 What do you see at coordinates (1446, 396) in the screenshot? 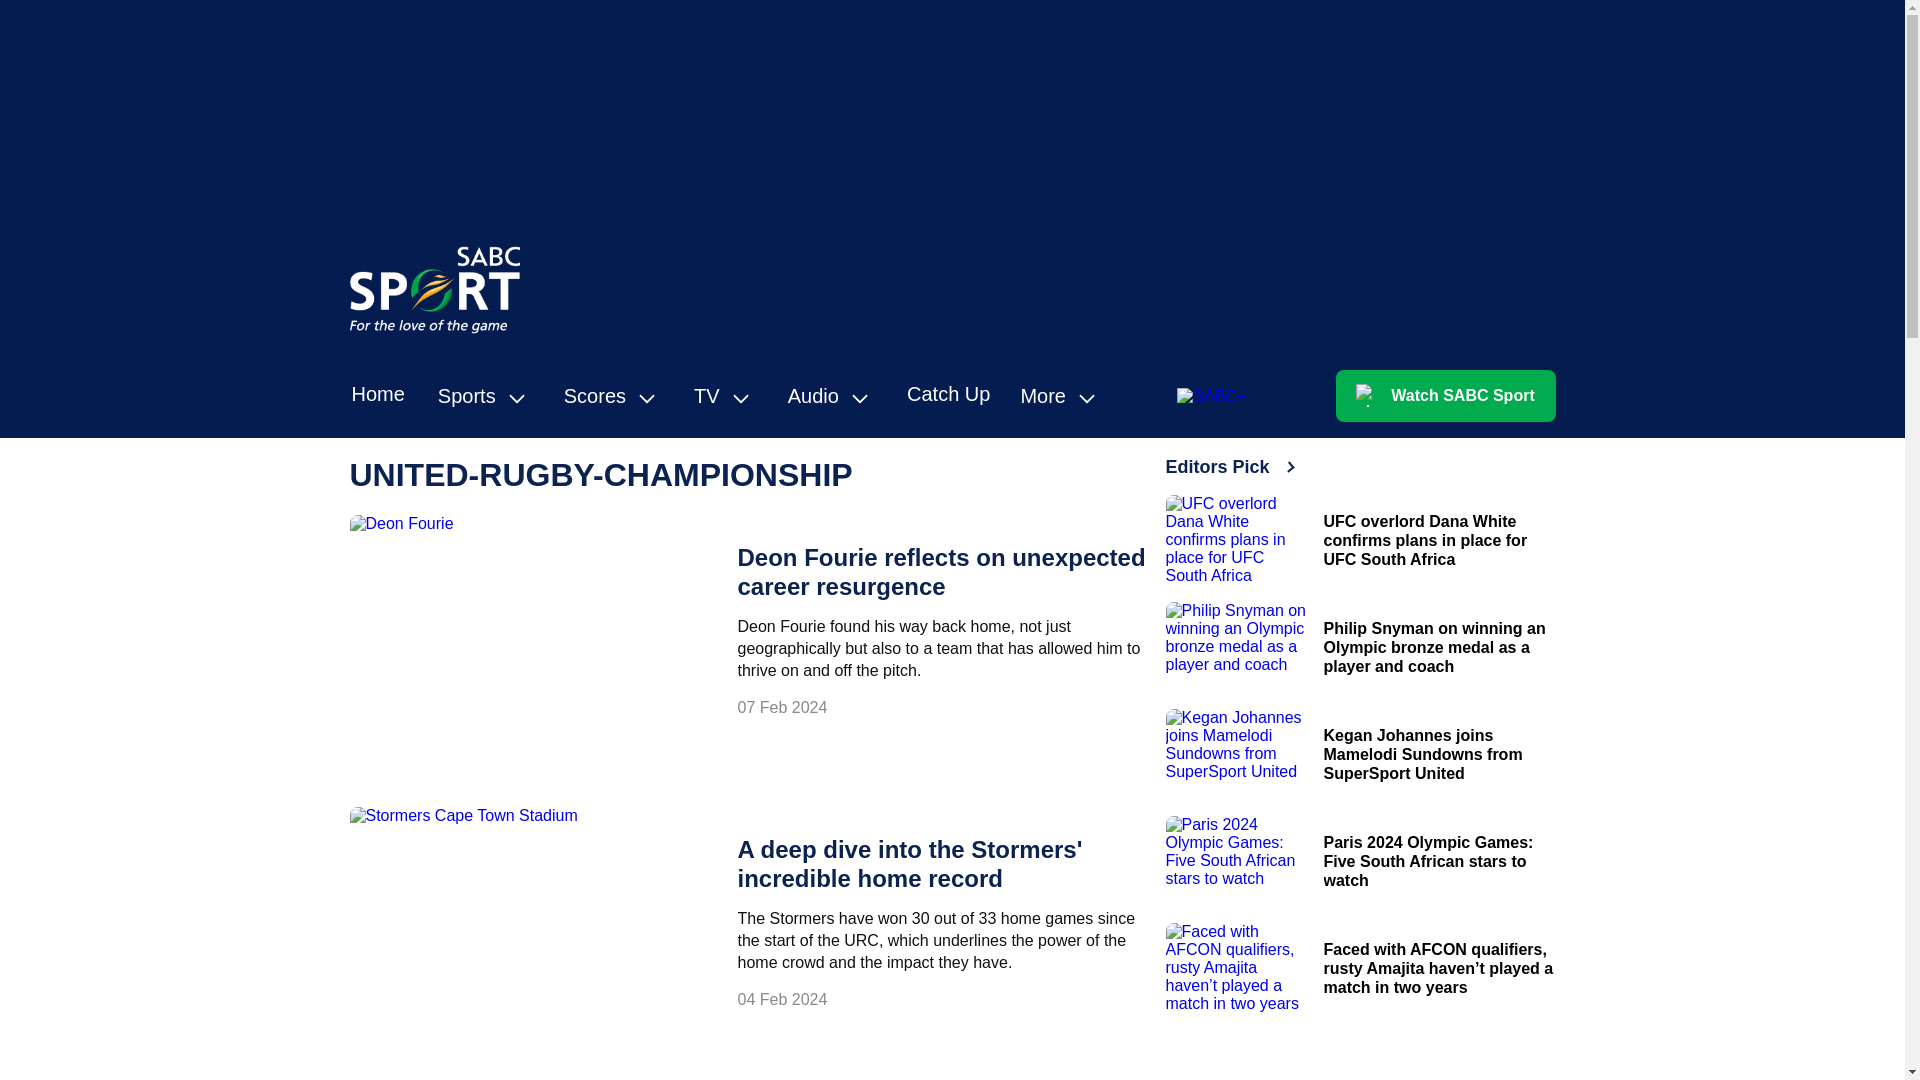
I see `Watch SABC Sport` at bounding box center [1446, 396].